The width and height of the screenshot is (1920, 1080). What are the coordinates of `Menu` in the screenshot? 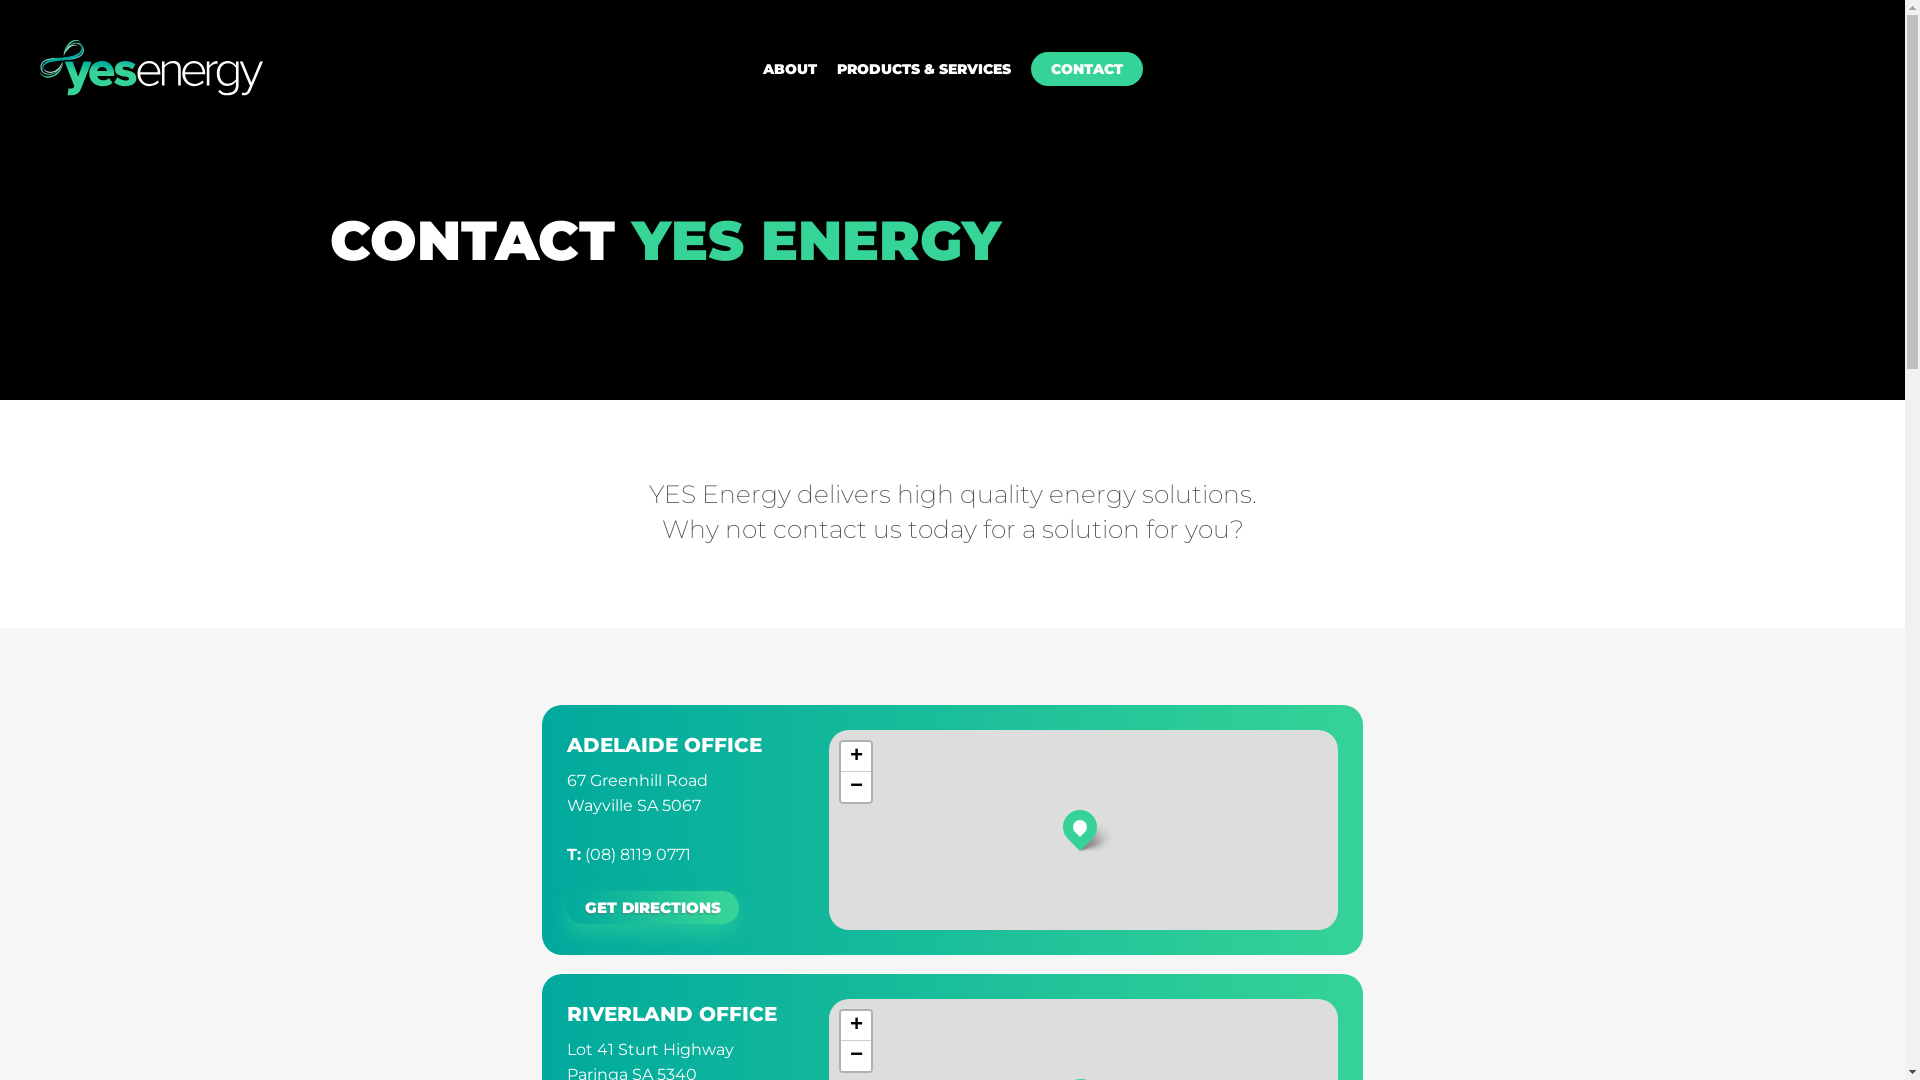 It's located at (1867, 10).